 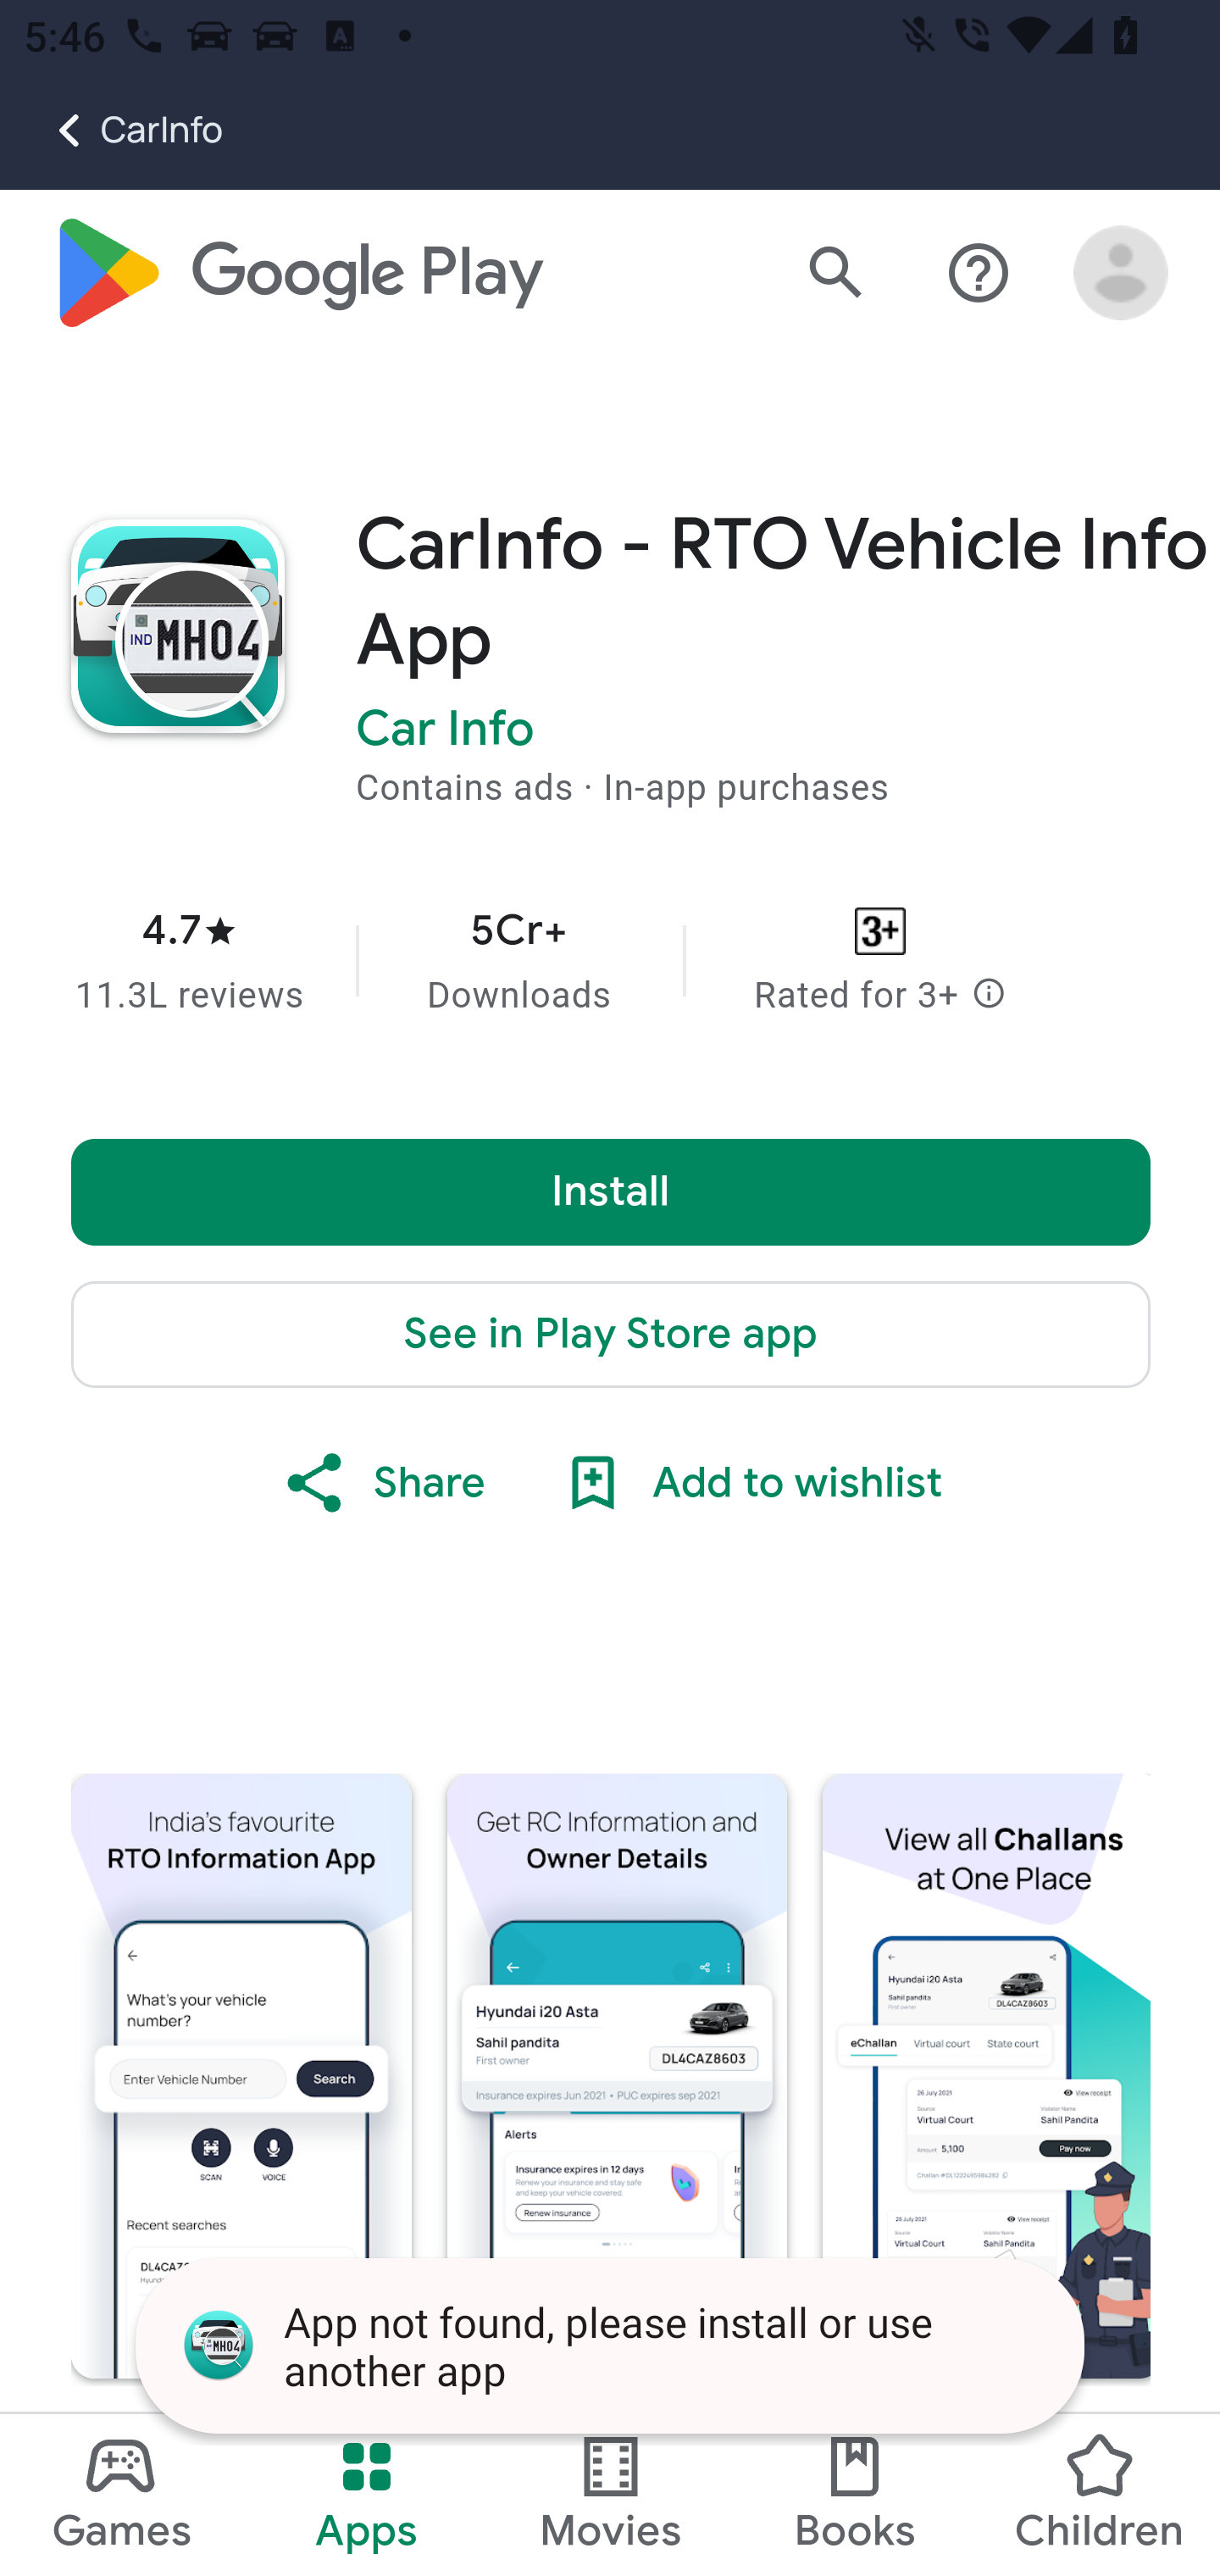 I want to click on Install, so click(x=612, y=1193).